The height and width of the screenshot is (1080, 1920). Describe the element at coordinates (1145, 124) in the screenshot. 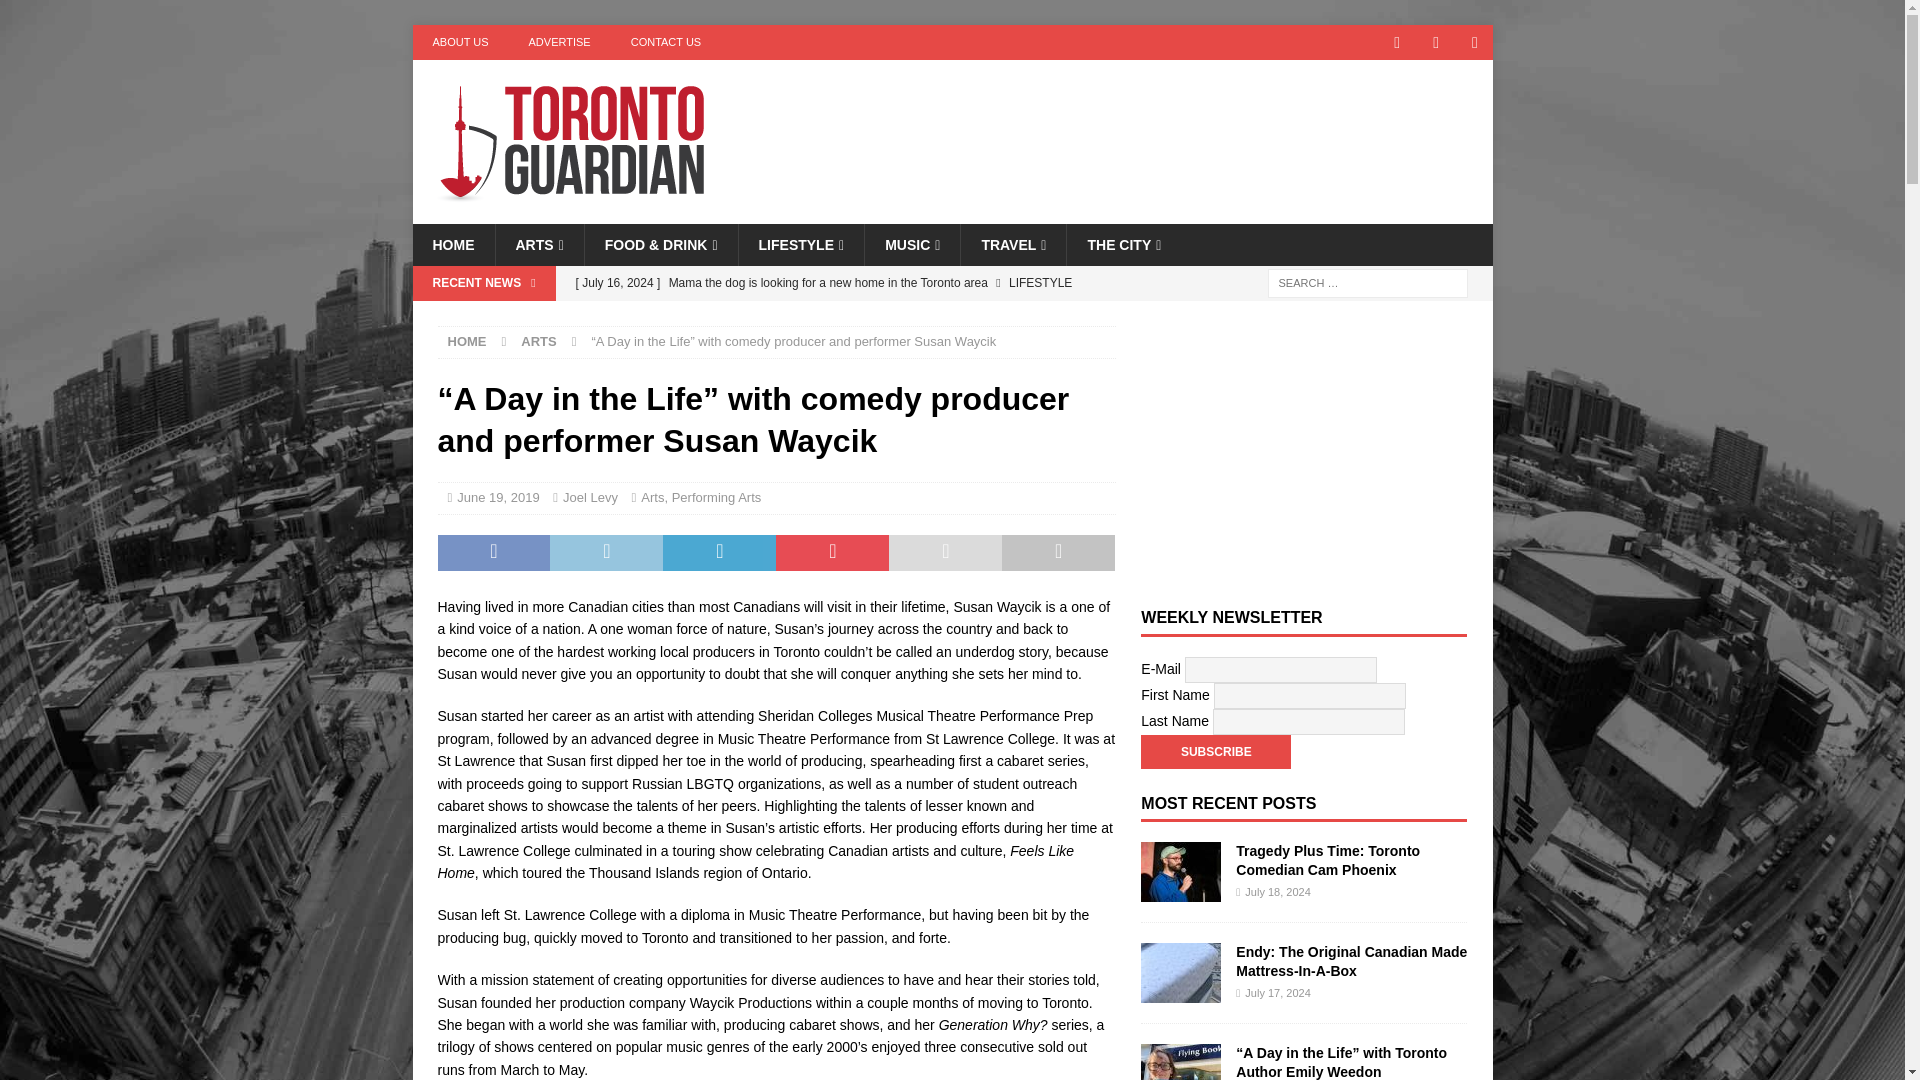

I see `Advertisement` at that location.